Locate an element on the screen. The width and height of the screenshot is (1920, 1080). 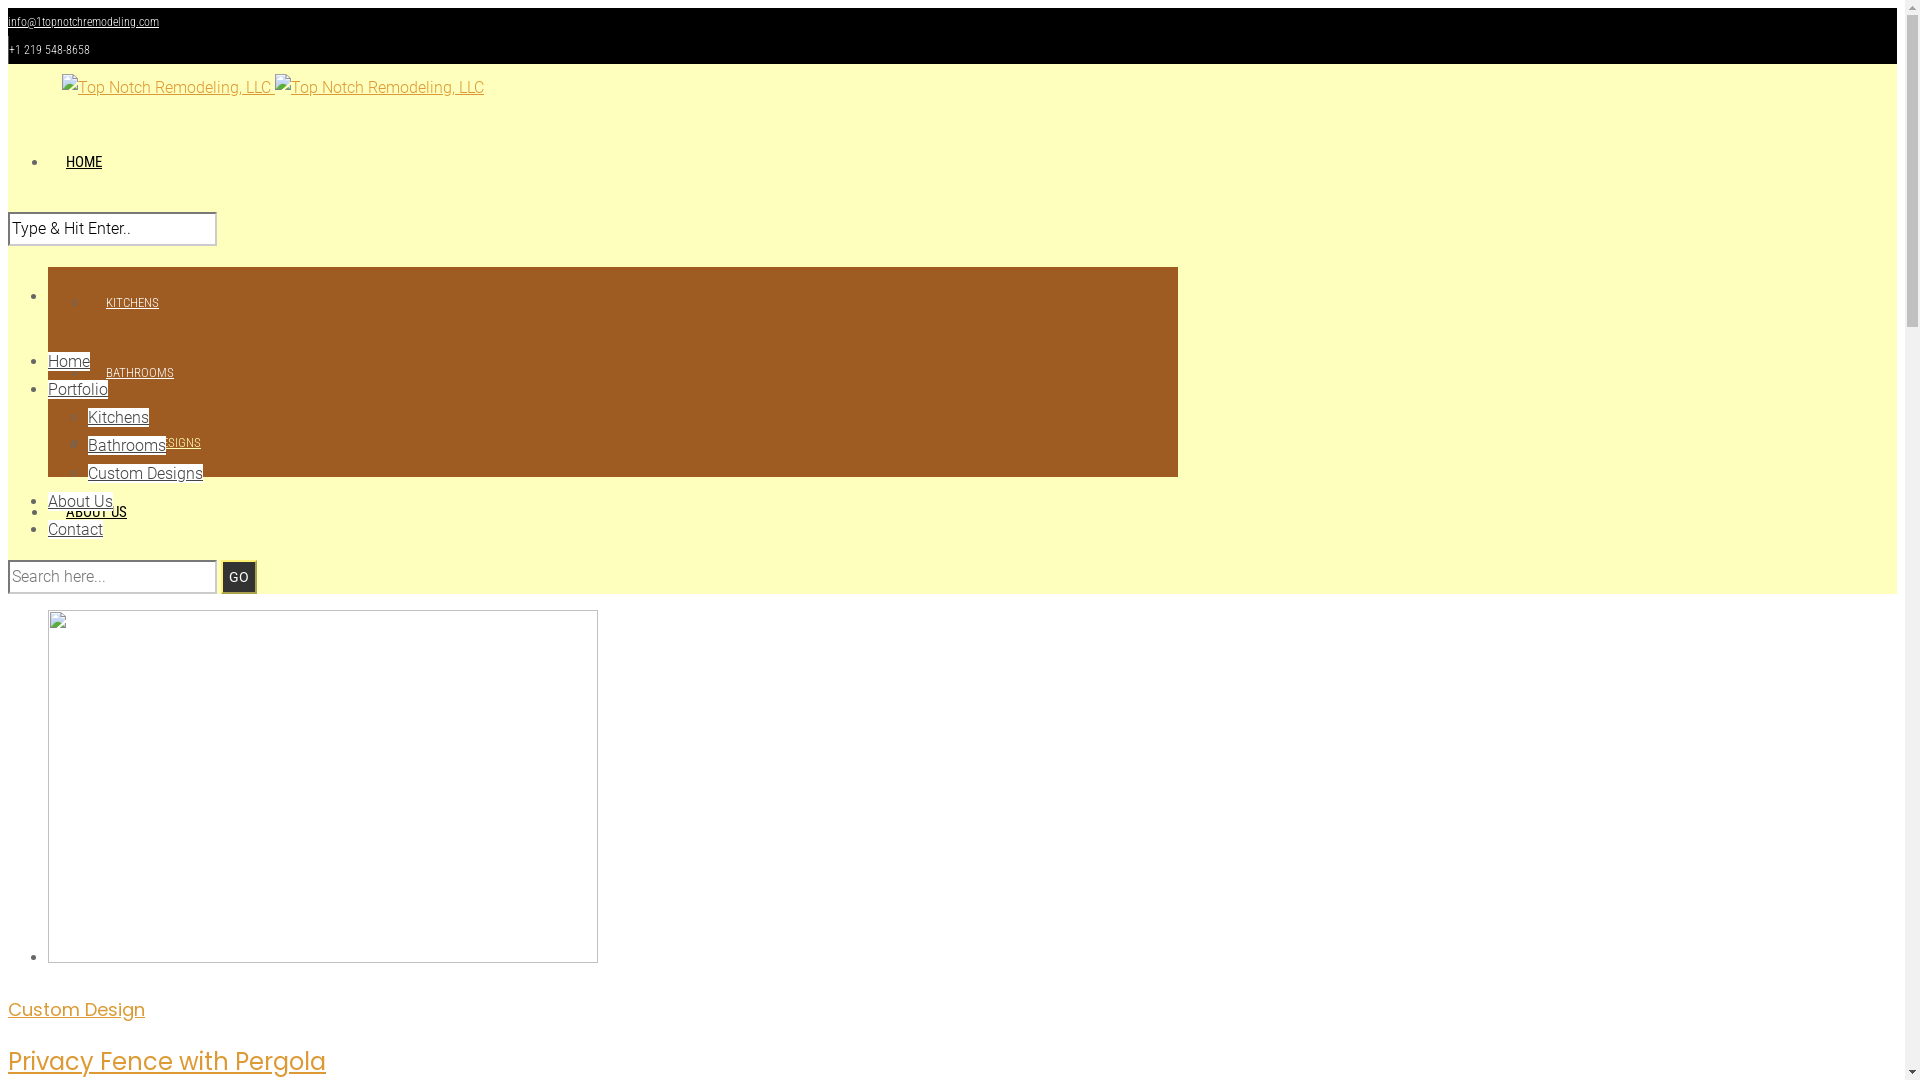
Kitchens is located at coordinates (118, 418).